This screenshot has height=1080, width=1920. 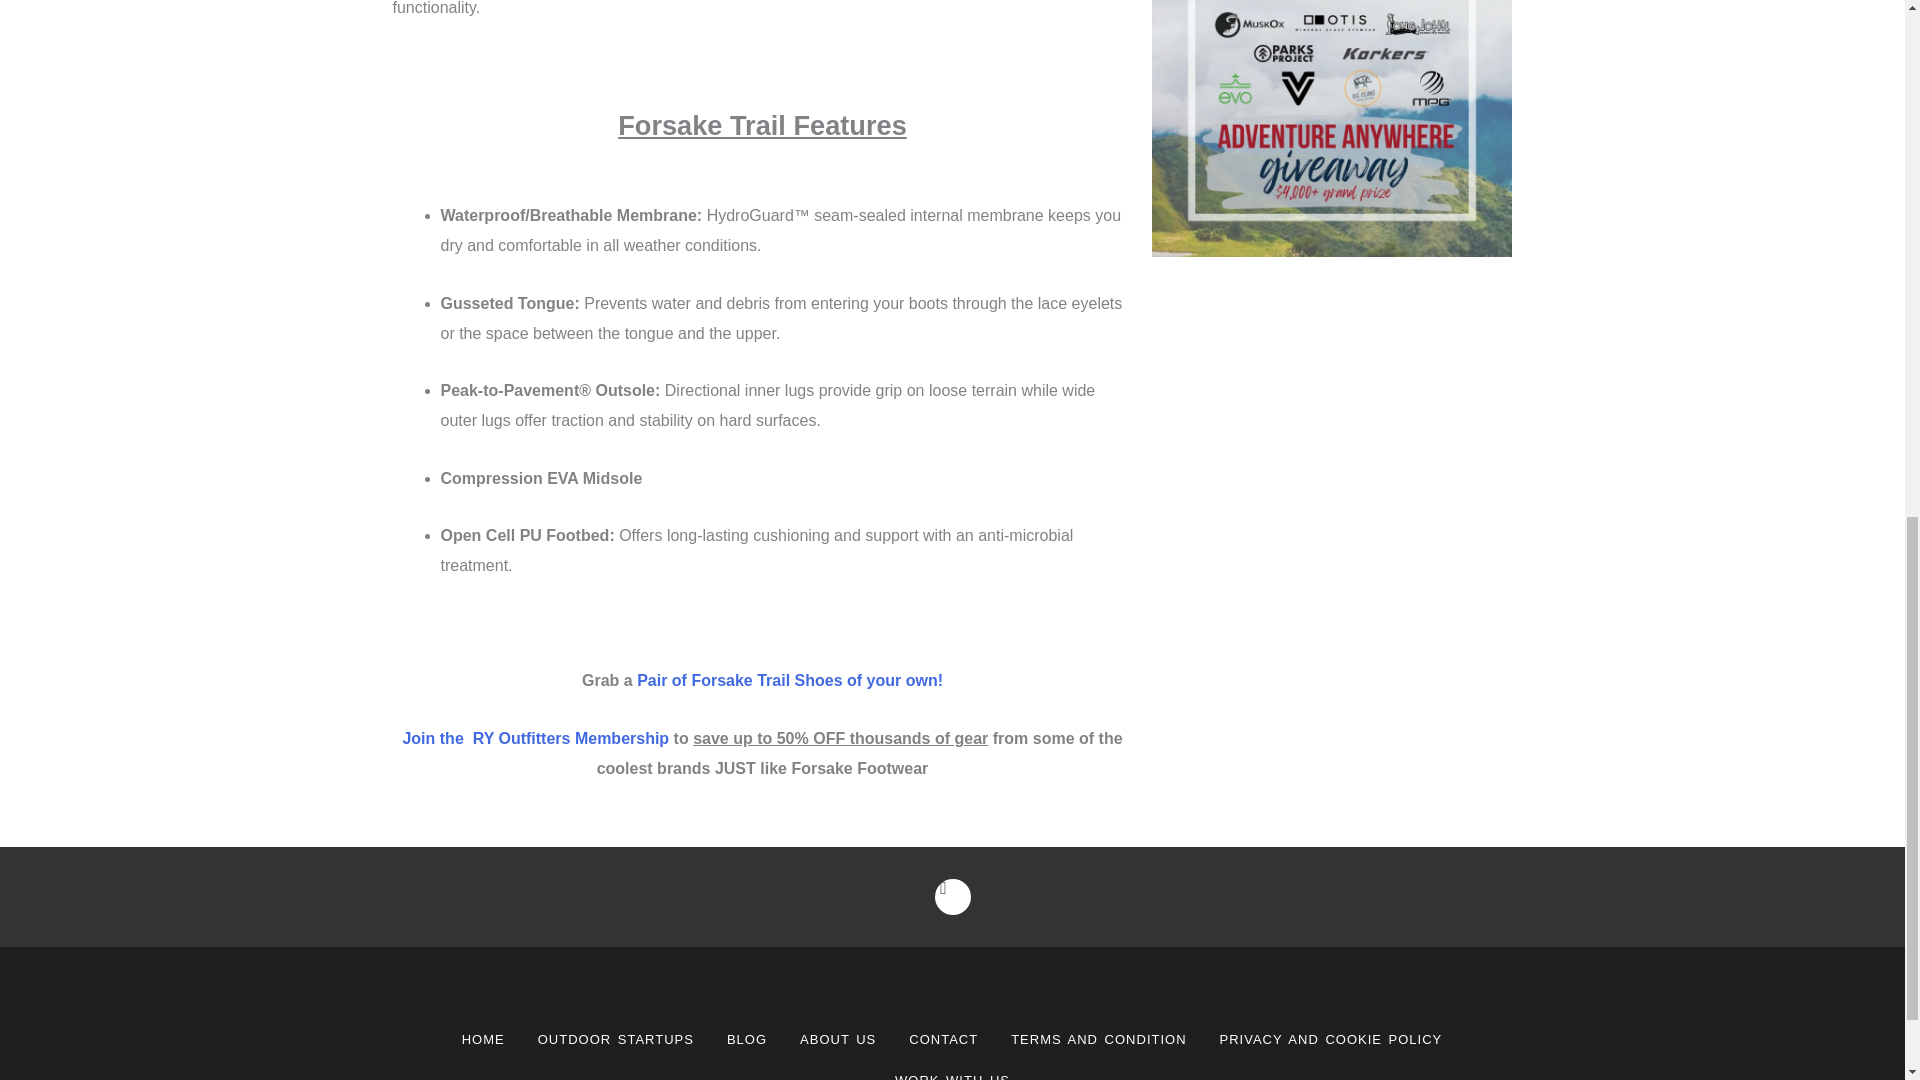 I want to click on WORK WITH US, so click(x=952, y=1070).